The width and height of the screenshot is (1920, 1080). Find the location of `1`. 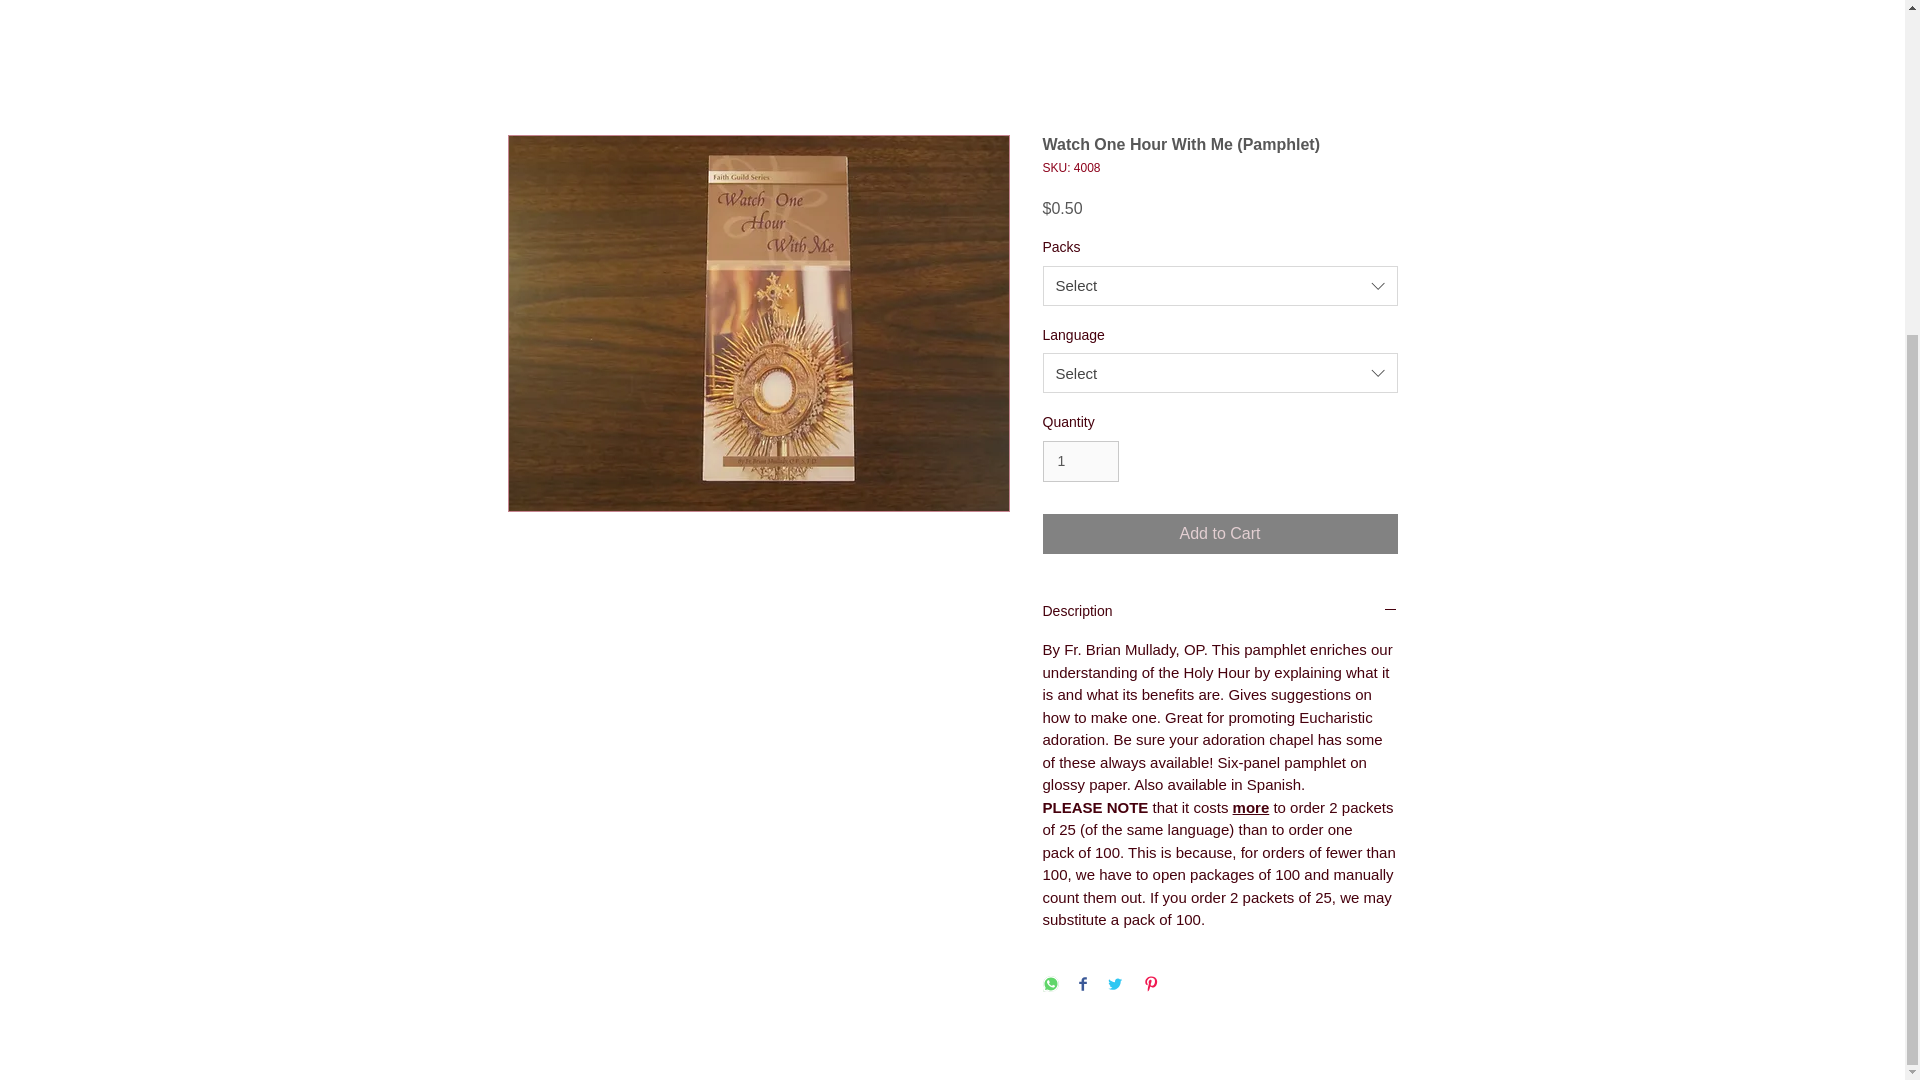

1 is located at coordinates (1080, 460).